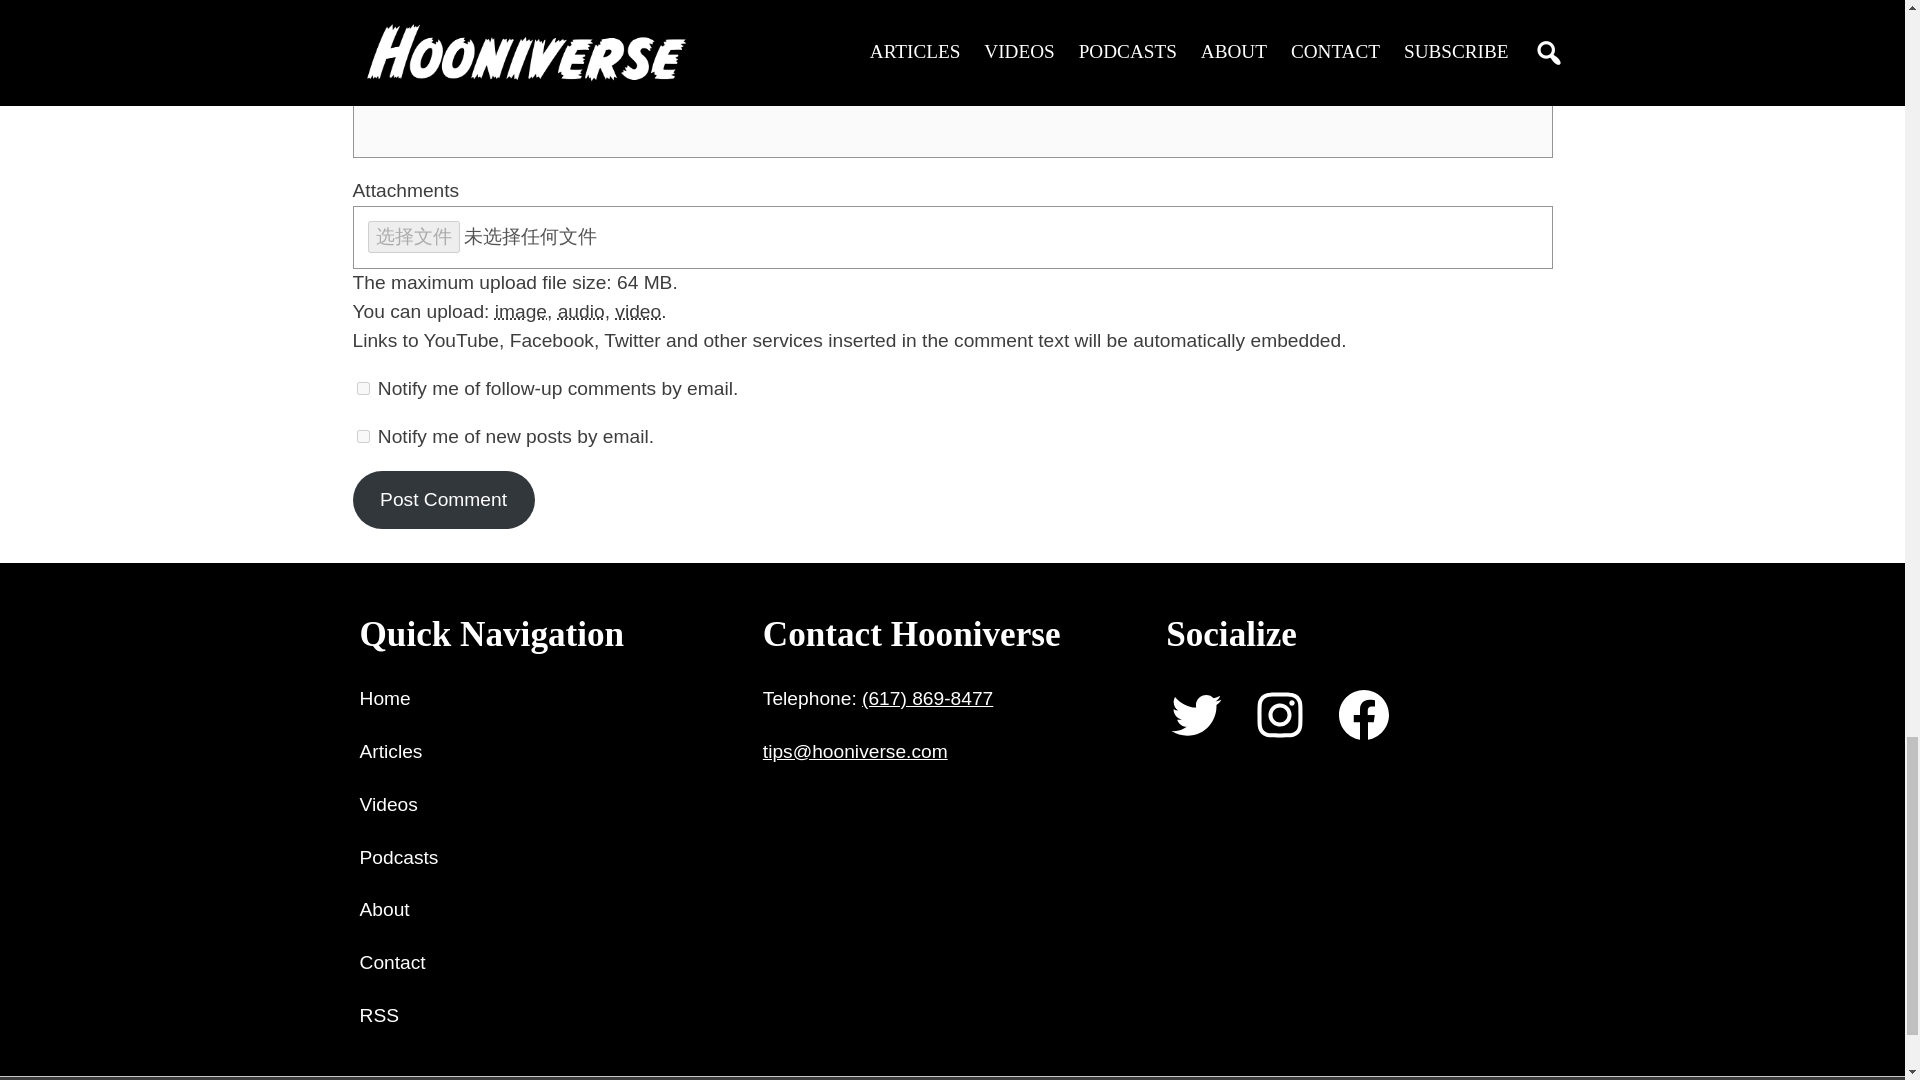  Describe the element at coordinates (391, 752) in the screenshot. I see `Articles` at that location.